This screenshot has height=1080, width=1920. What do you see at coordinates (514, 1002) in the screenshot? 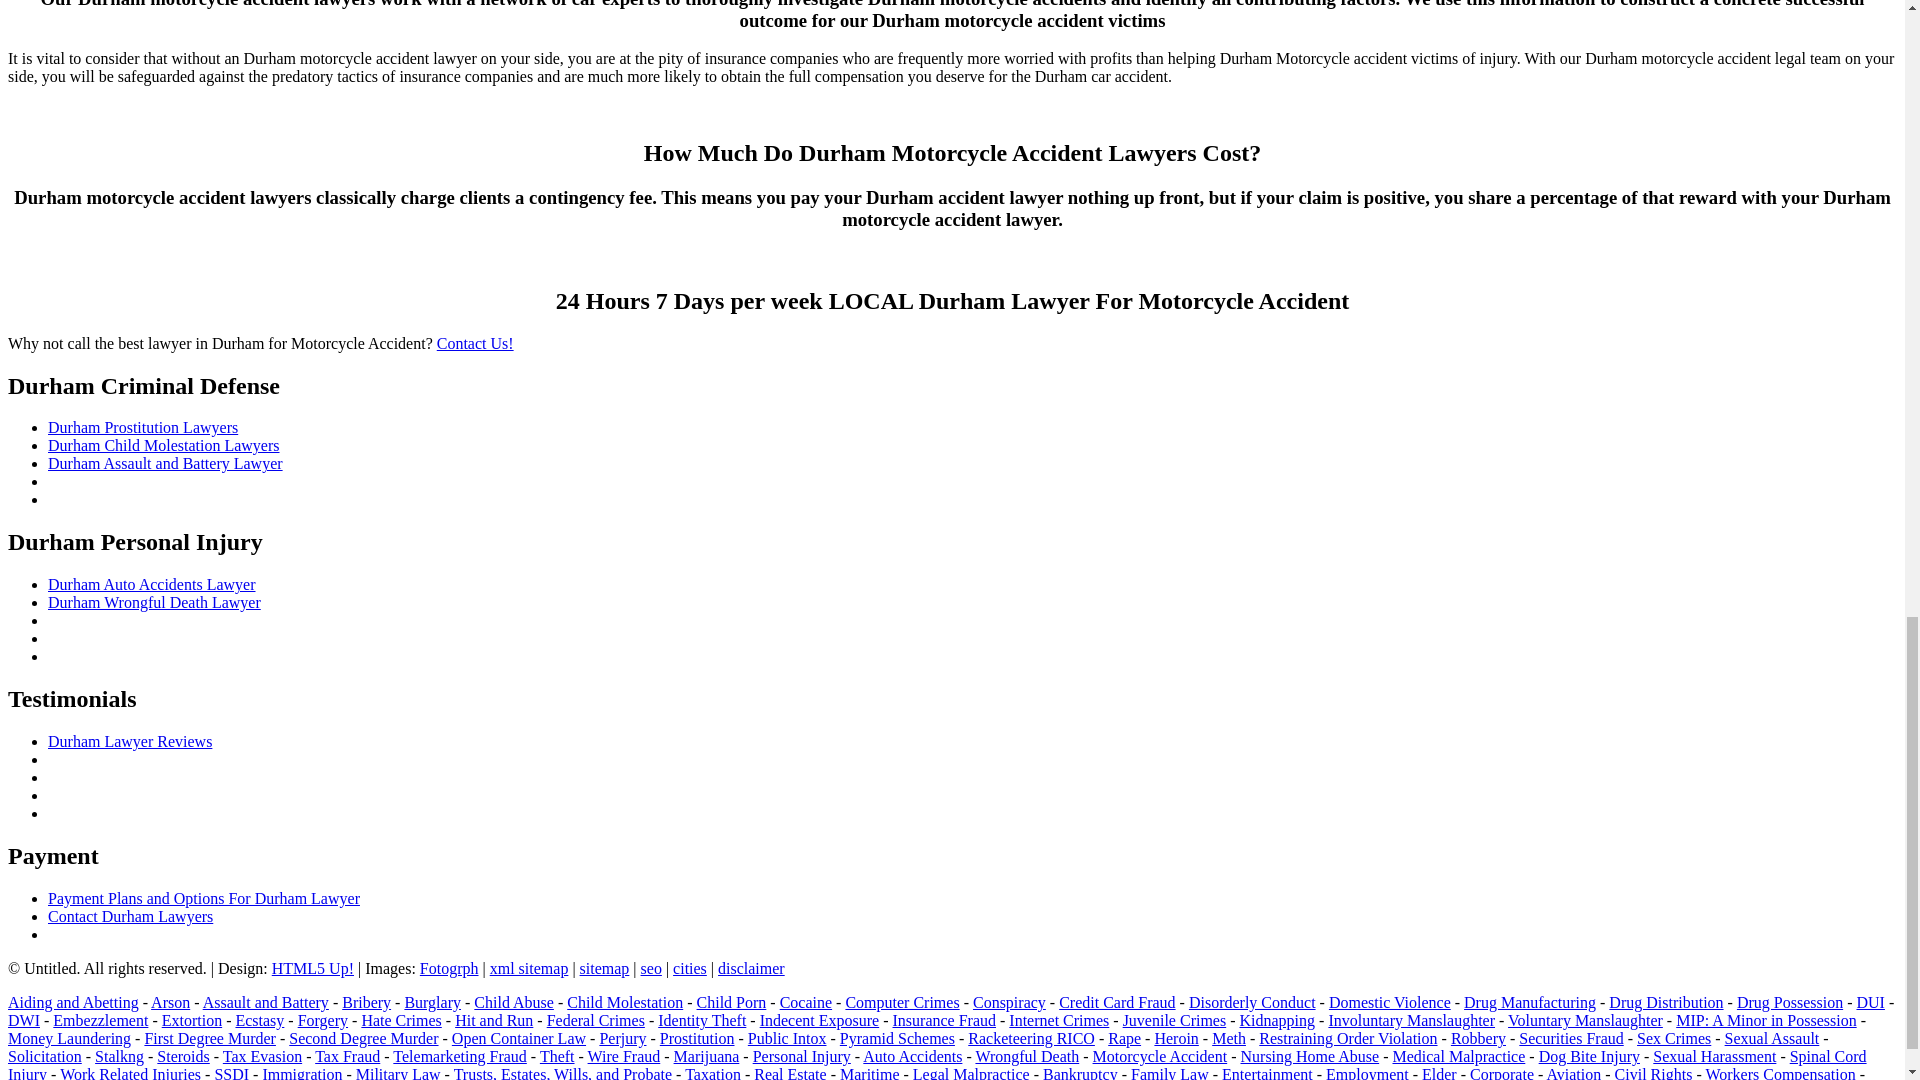
I see `Child Abuse` at bounding box center [514, 1002].